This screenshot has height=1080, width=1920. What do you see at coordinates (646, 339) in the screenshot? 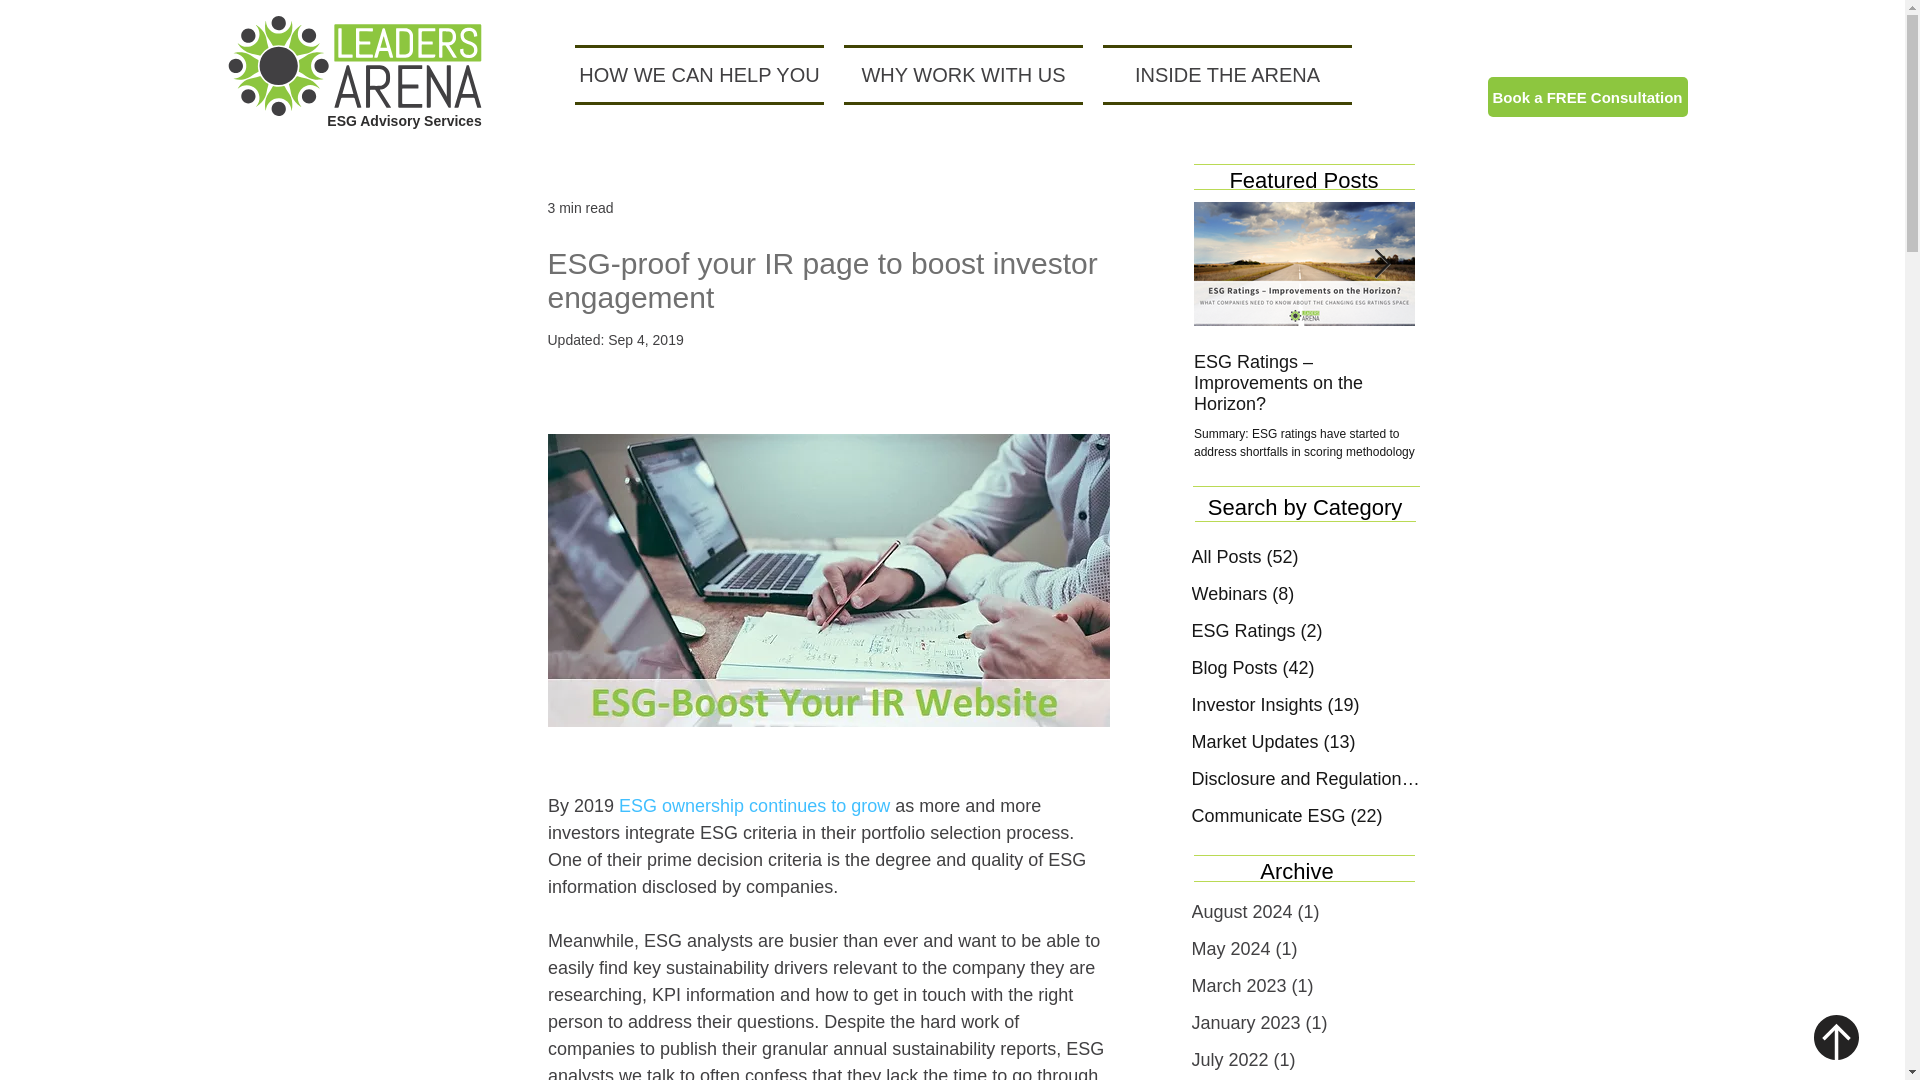
I see `Sep 4, 2019` at bounding box center [646, 339].